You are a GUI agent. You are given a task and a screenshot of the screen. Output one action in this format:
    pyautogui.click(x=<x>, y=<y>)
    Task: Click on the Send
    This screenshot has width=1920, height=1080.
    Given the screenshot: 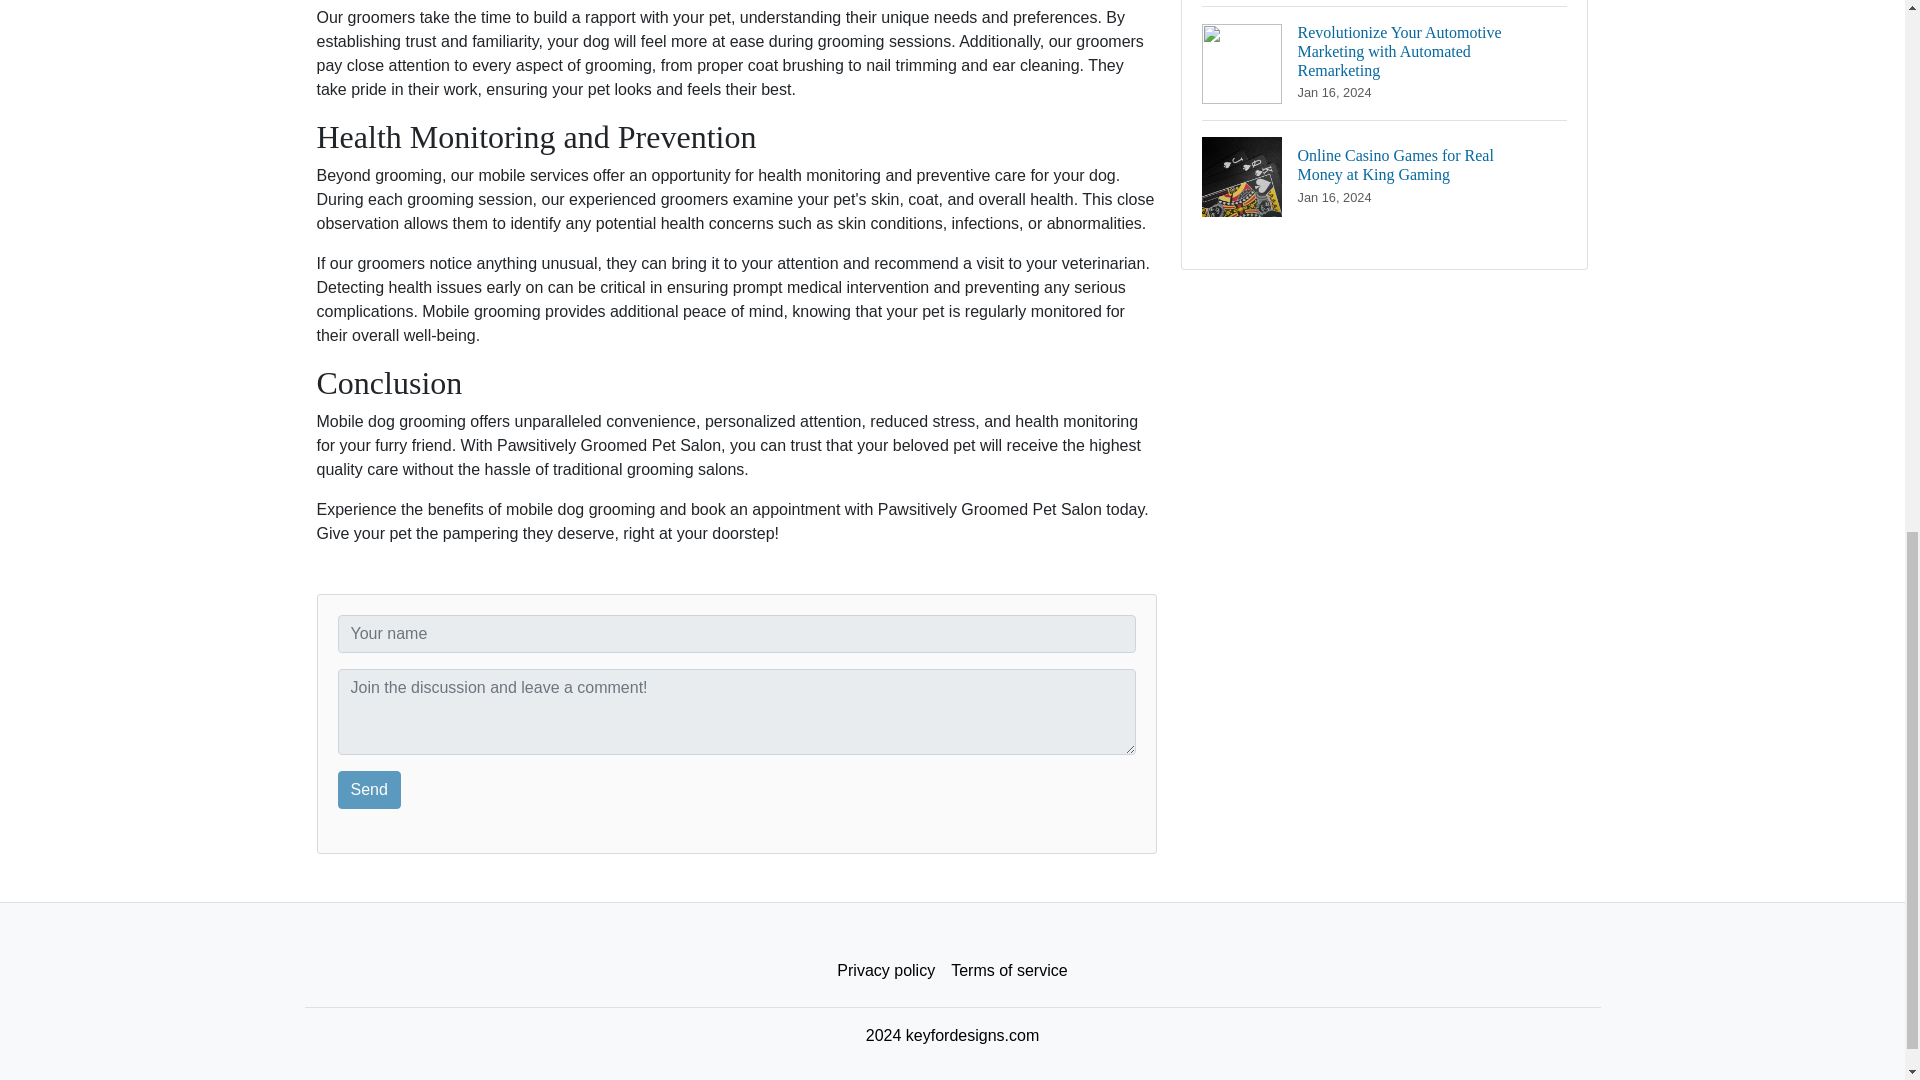 What is the action you would take?
    pyautogui.click(x=369, y=790)
    